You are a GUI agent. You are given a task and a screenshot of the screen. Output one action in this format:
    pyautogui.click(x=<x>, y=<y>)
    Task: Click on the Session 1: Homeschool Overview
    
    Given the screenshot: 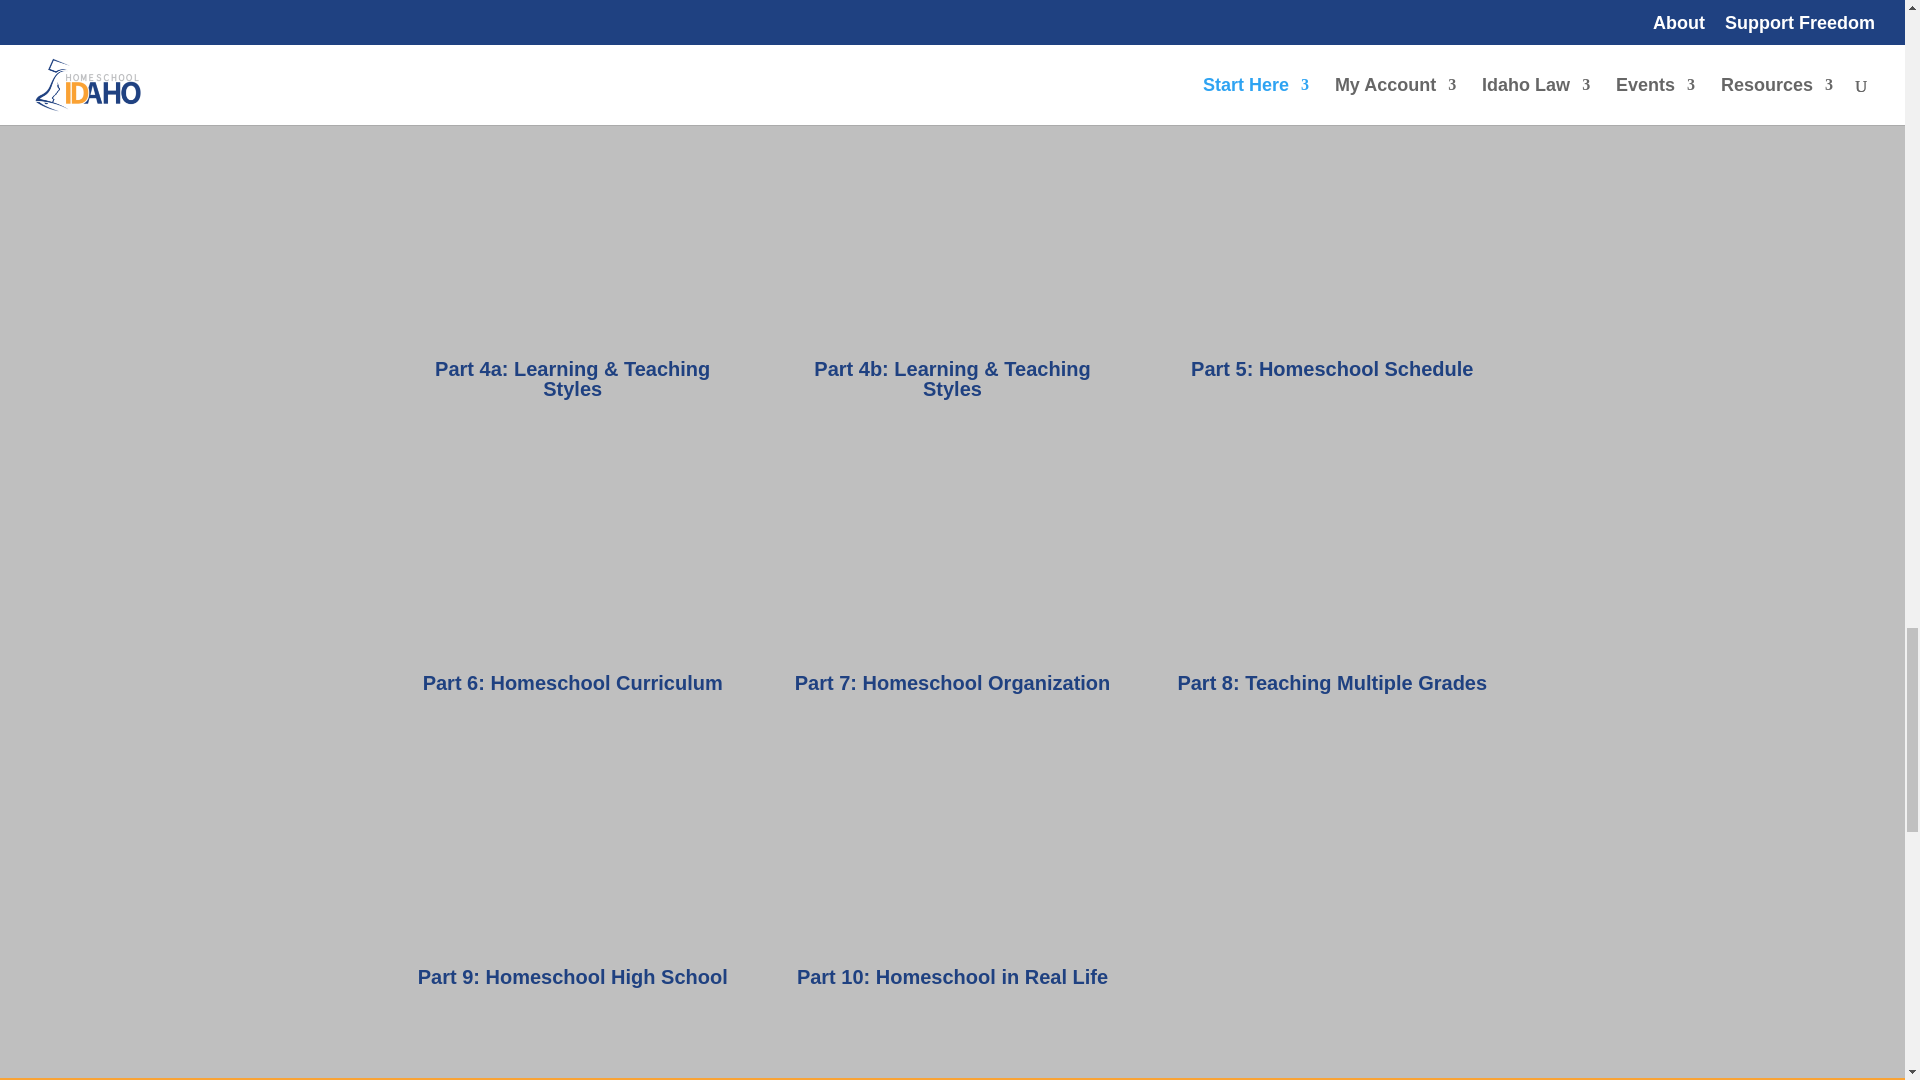 What is the action you would take?
    pyautogui.click(x=572, y=17)
    